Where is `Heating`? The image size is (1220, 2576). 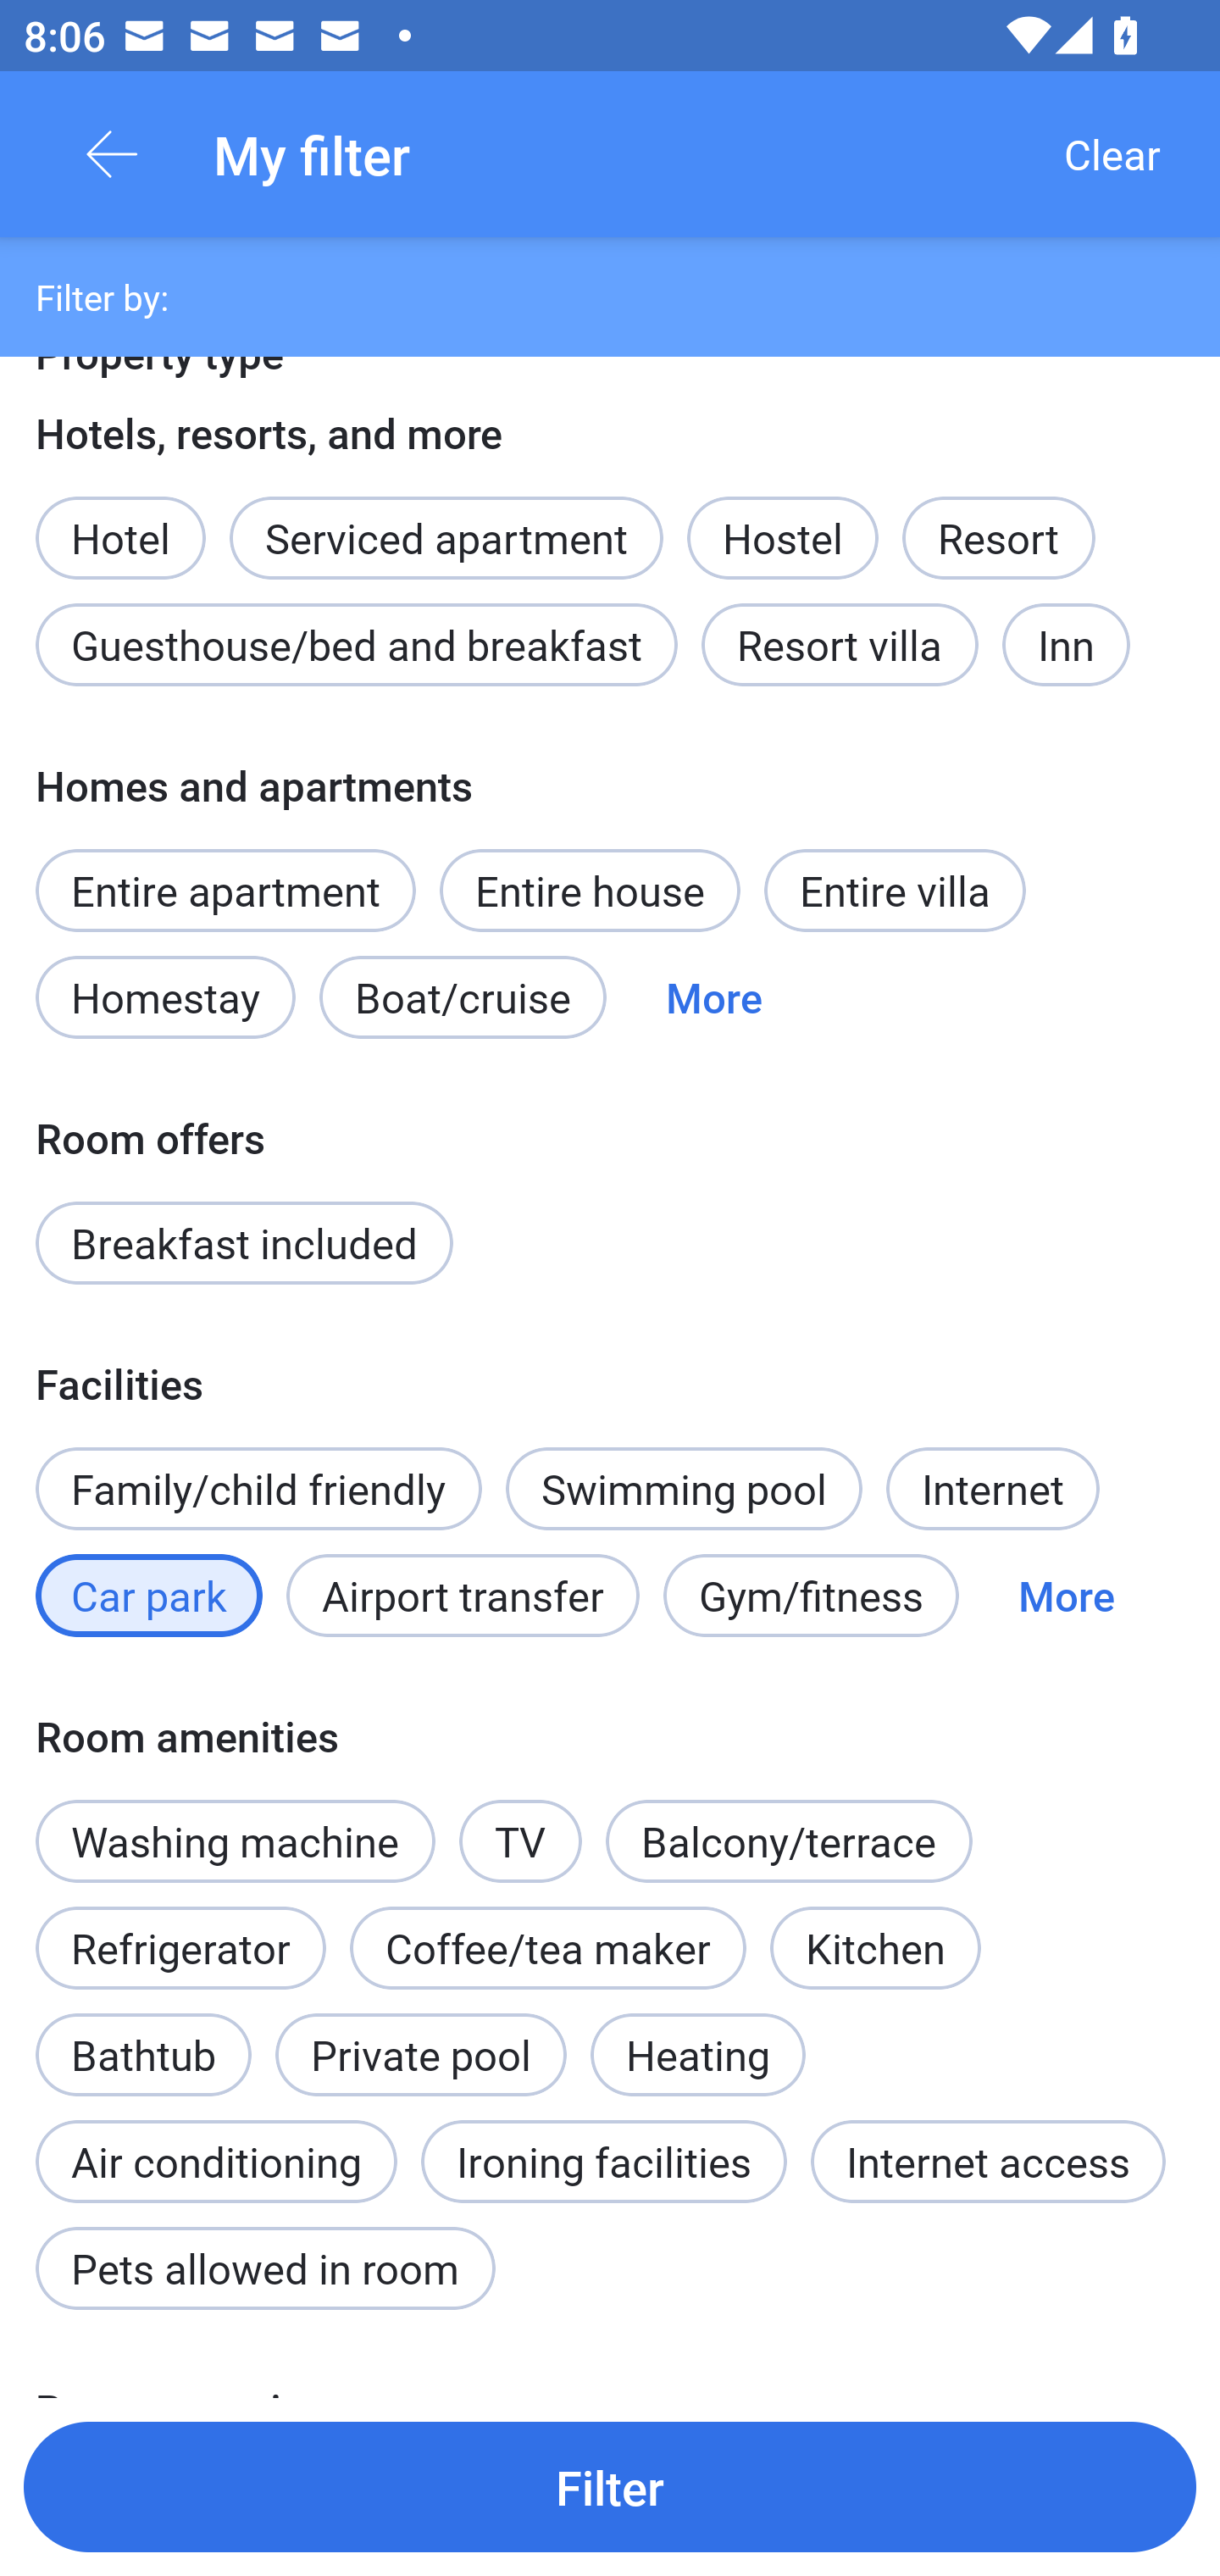 Heating is located at coordinates (697, 2054).